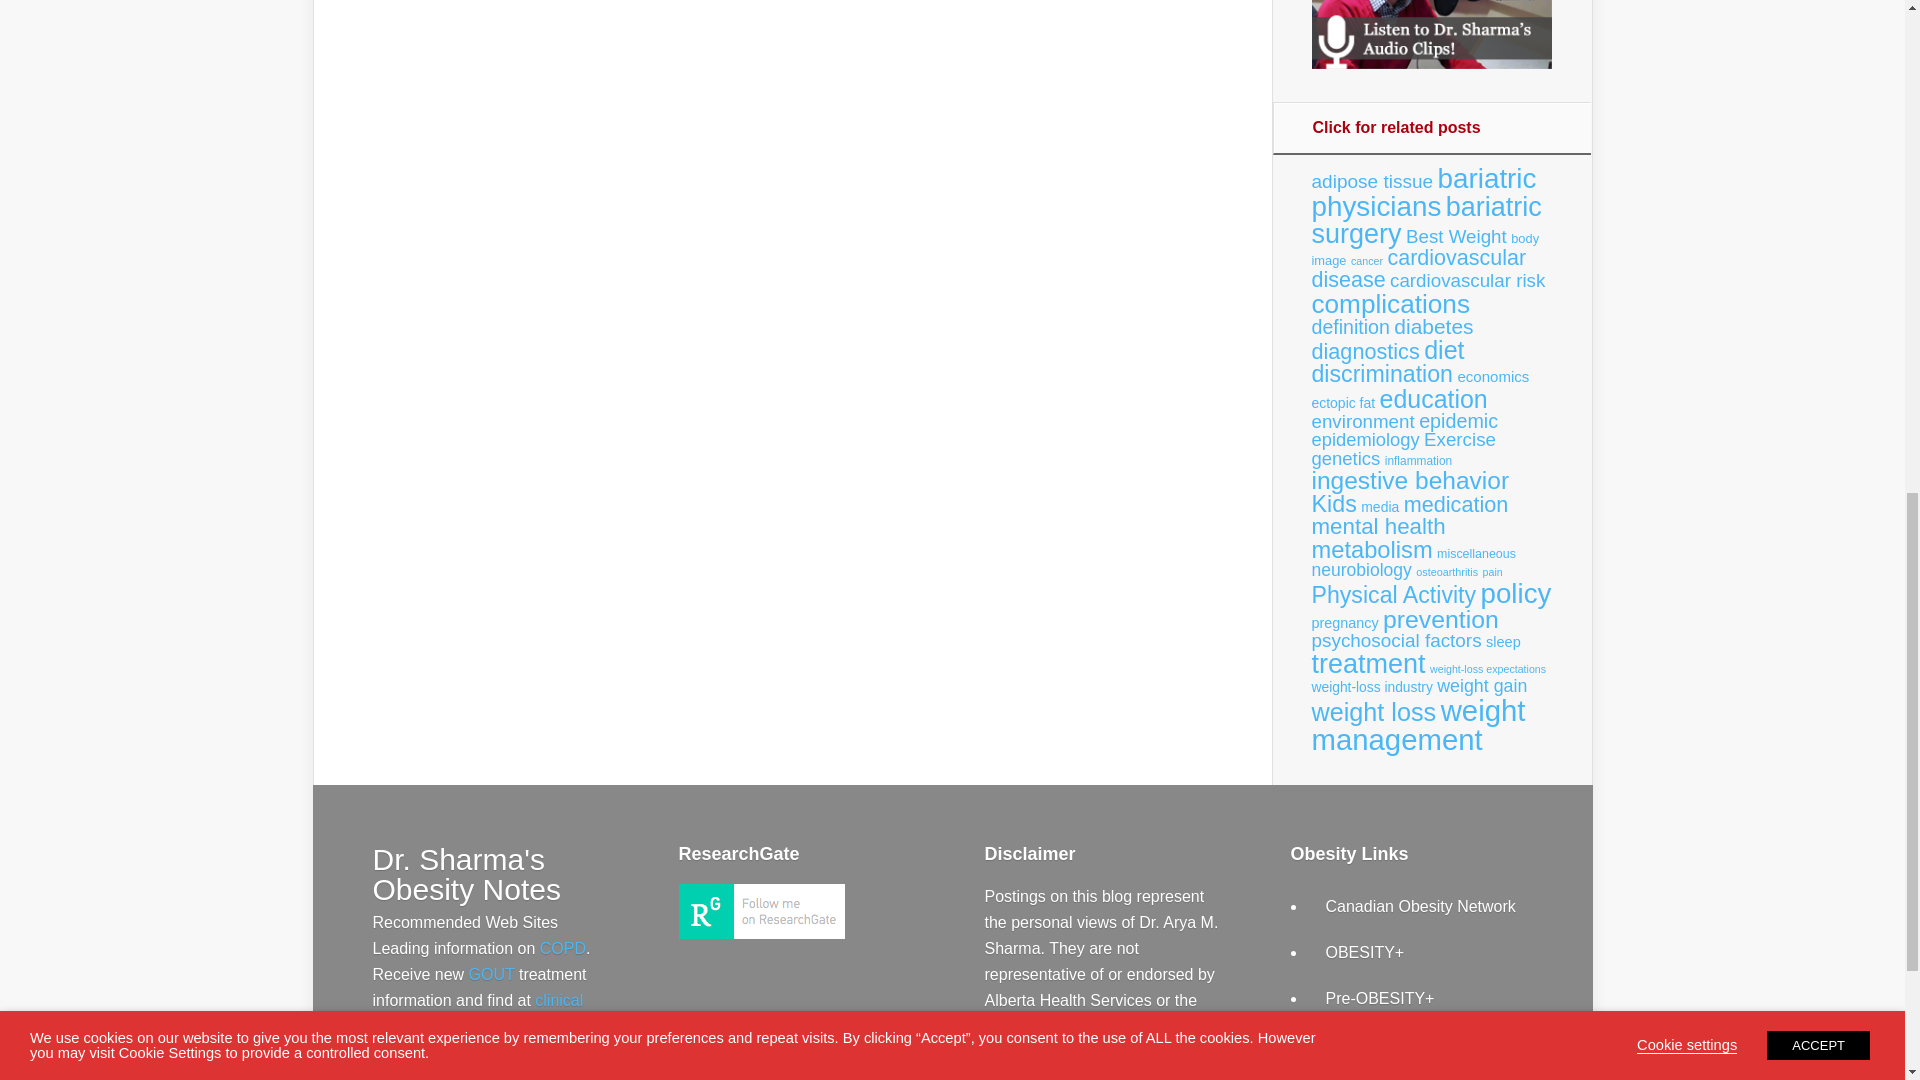 This screenshot has height=1080, width=1920. What do you see at coordinates (562, 948) in the screenshot?
I see `COPD` at bounding box center [562, 948].